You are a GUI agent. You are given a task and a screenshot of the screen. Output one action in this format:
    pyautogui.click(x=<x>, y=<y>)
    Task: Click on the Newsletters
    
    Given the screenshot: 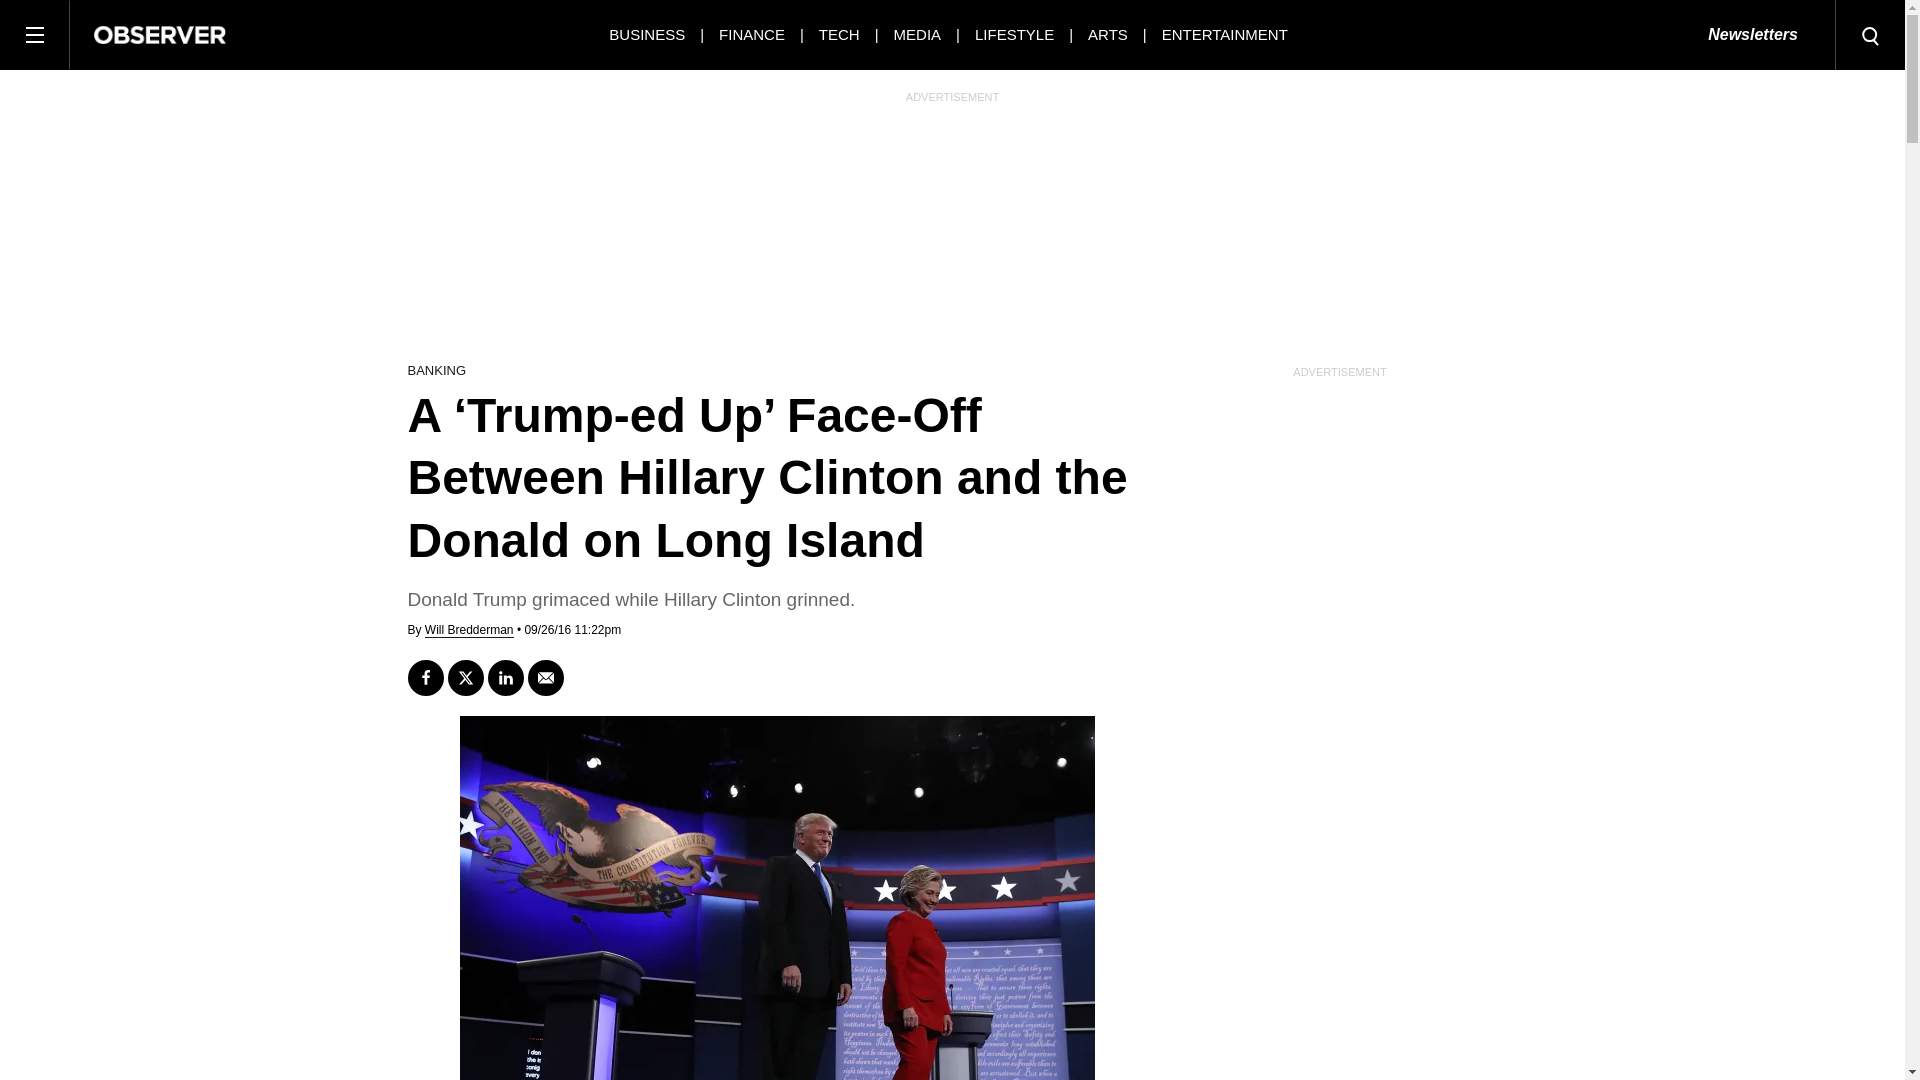 What is the action you would take?
    pyautogui.click(x=1752, y=35)
    